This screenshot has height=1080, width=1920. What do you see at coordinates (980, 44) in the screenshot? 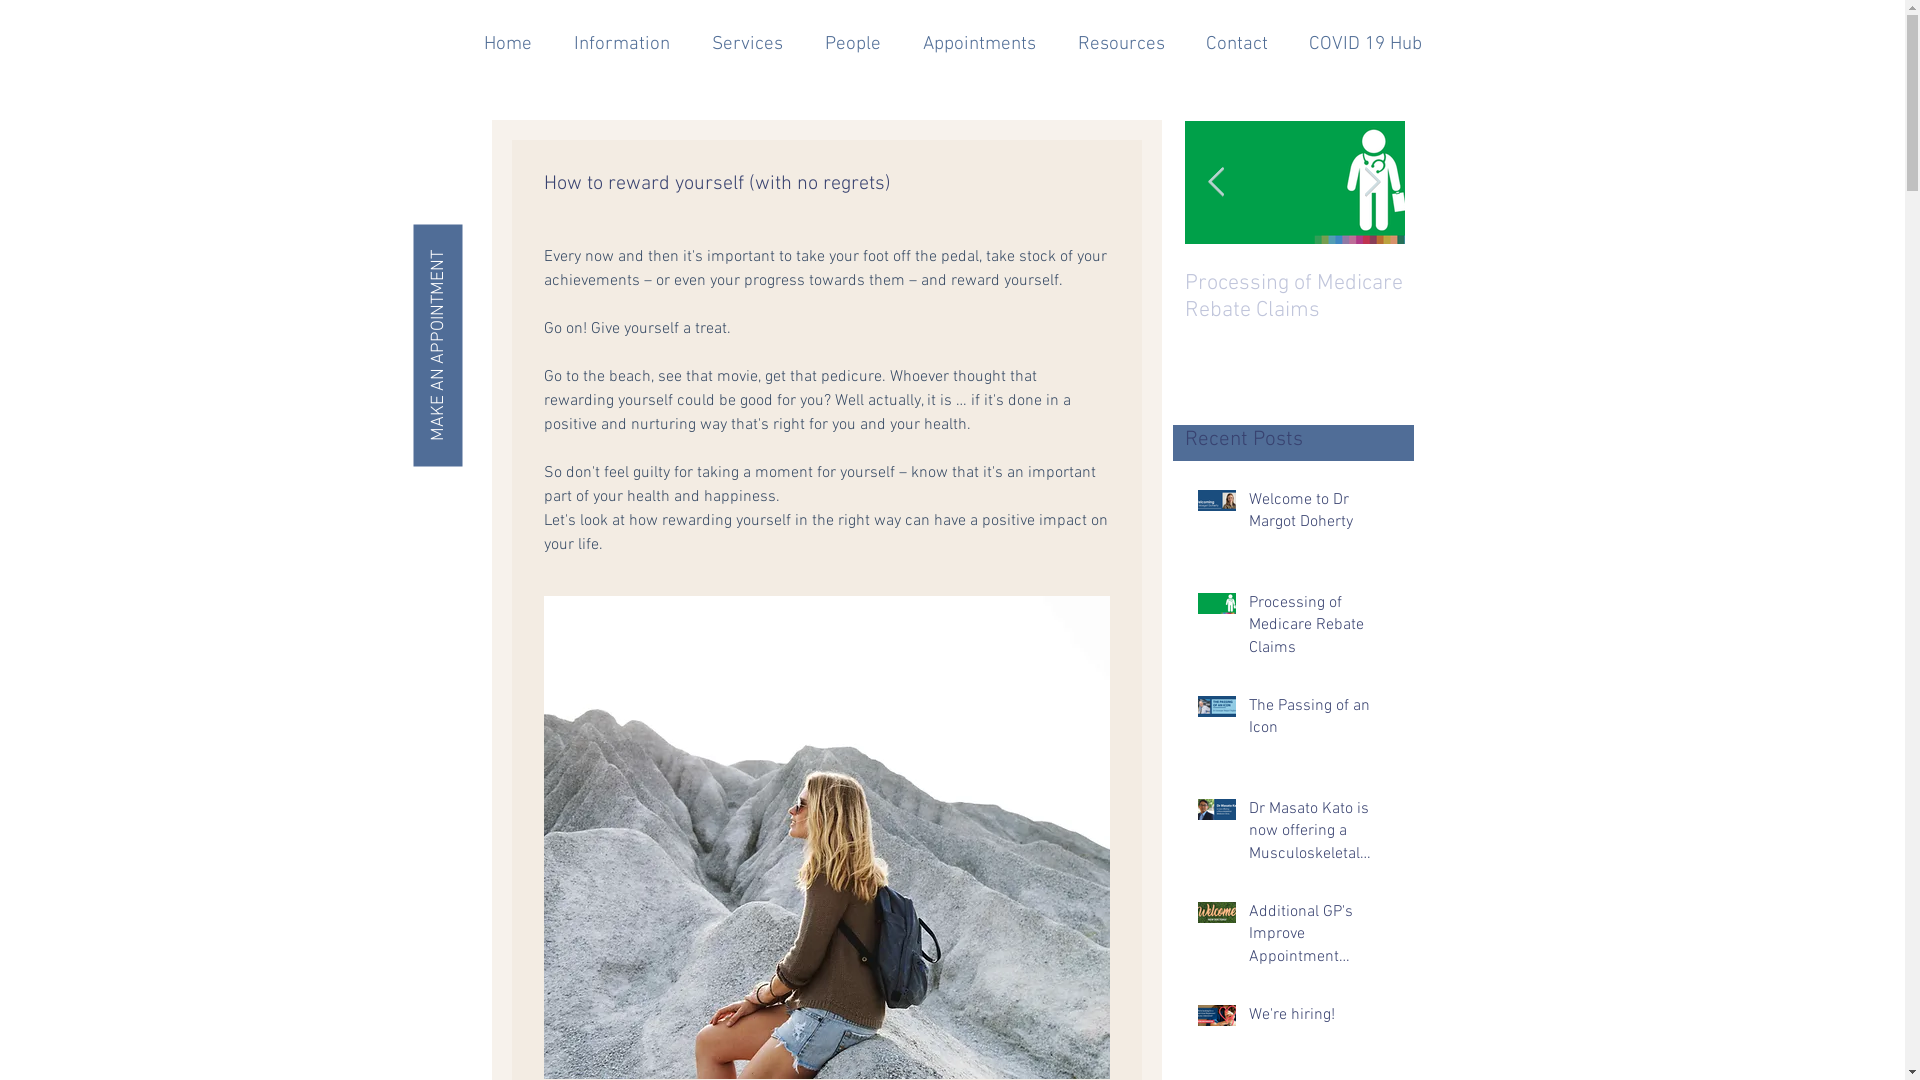
I see `Appointments` at bounding box center [980, 44].